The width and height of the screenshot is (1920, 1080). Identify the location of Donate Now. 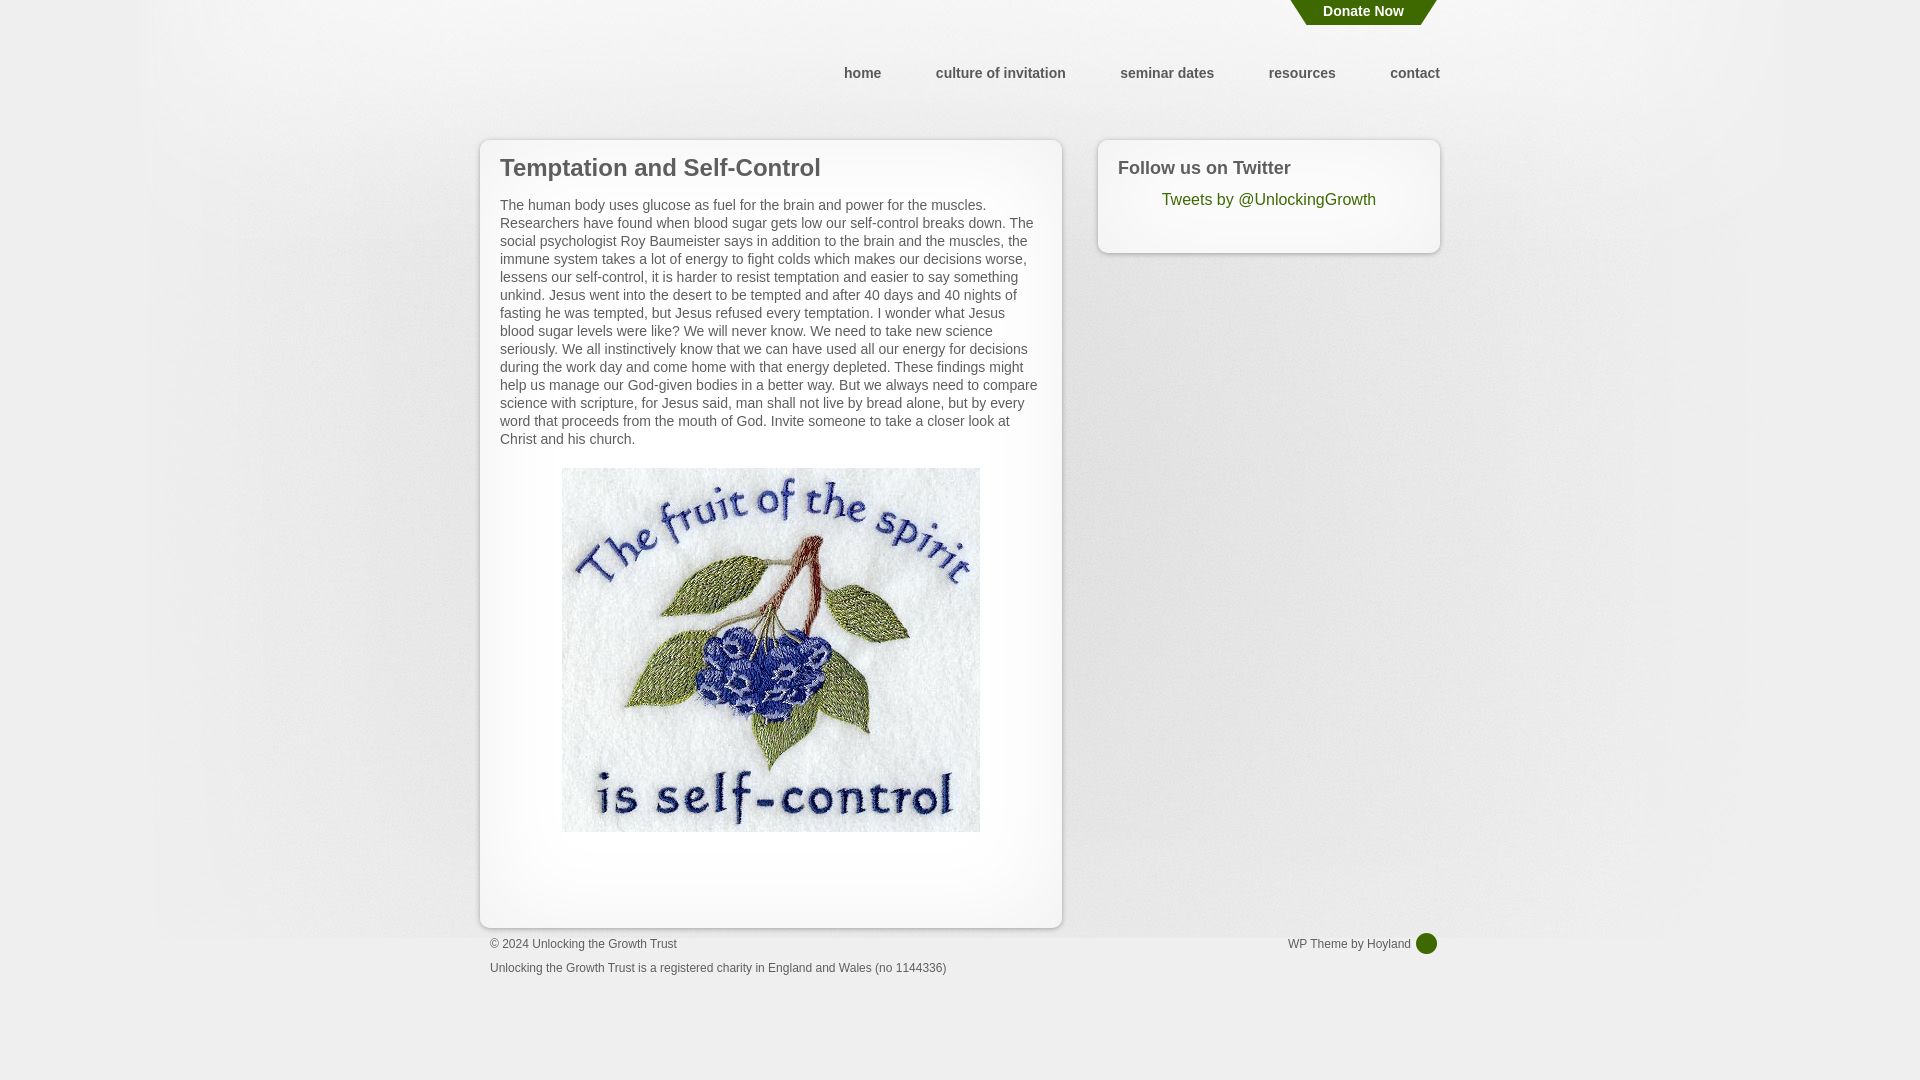
(1363, 12).